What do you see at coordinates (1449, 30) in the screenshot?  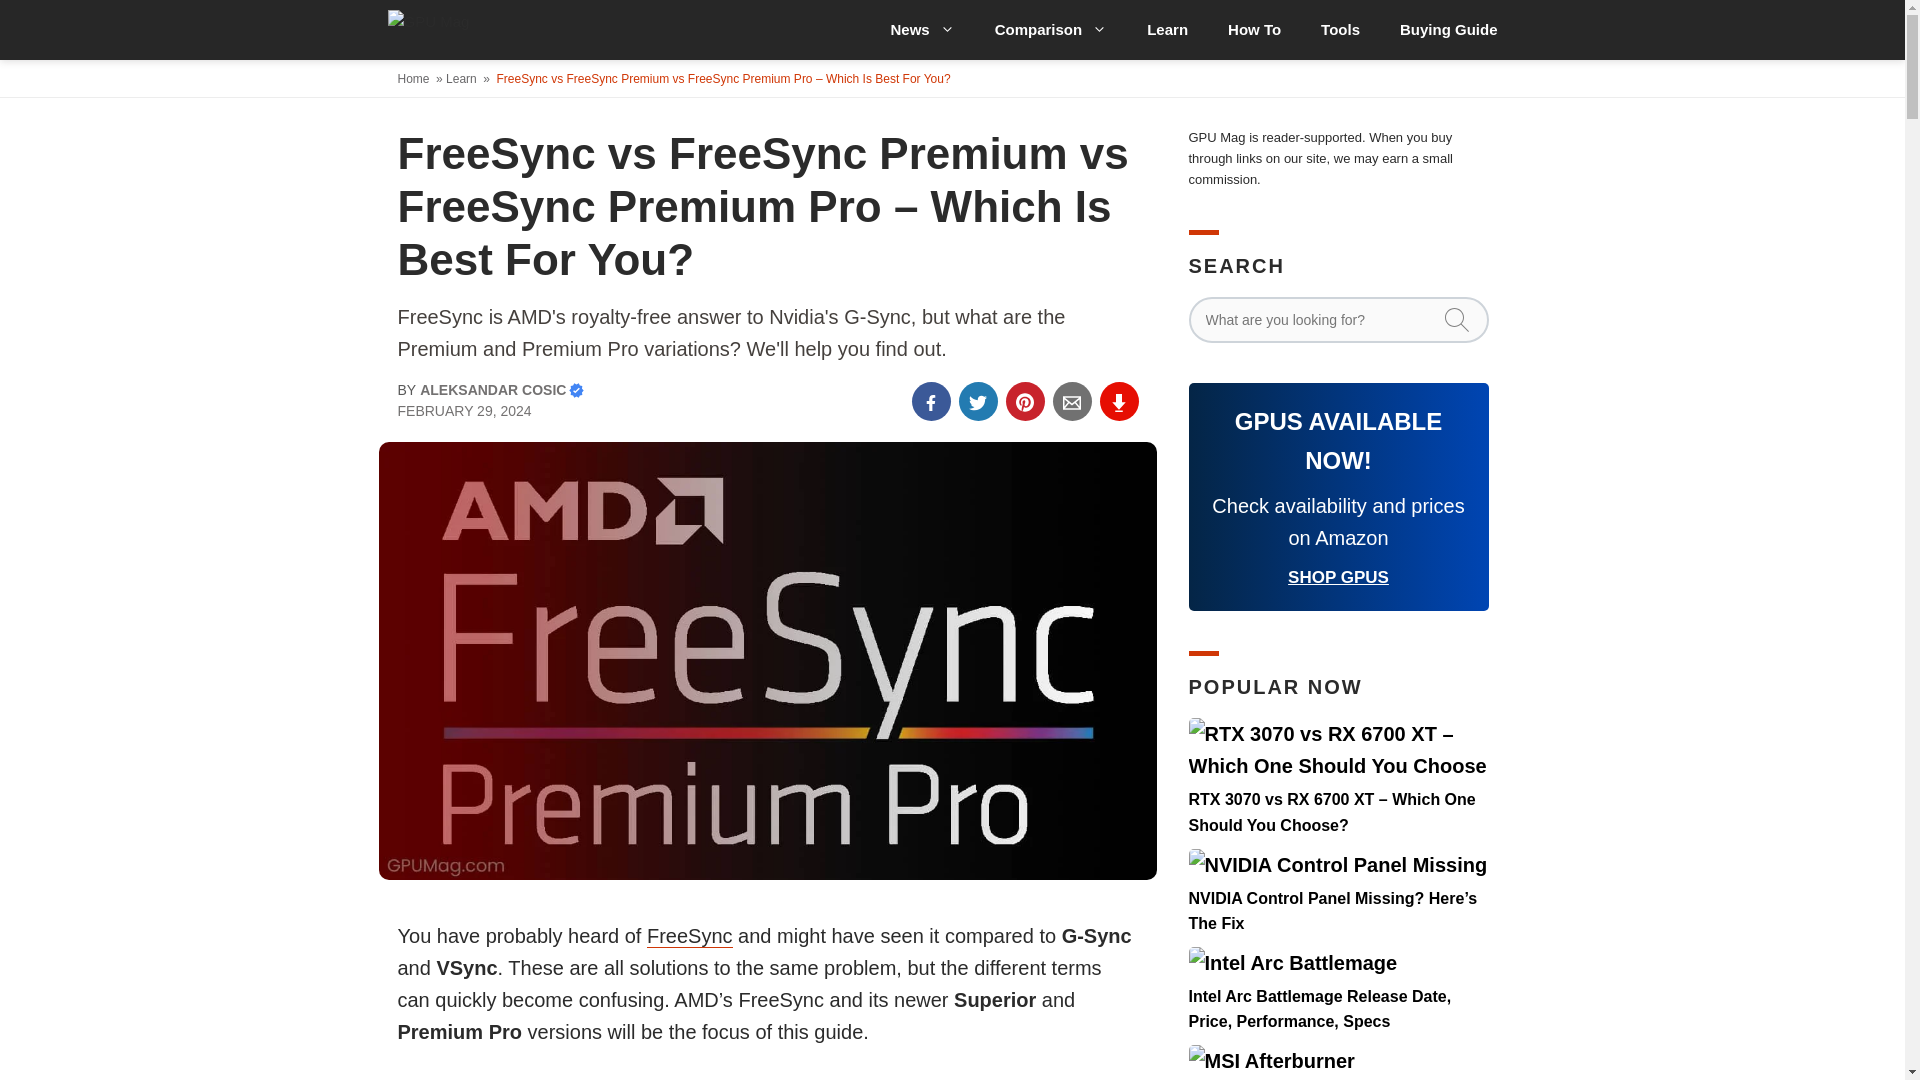 I see `Buying Guide` at bounding box center [1449, 30].